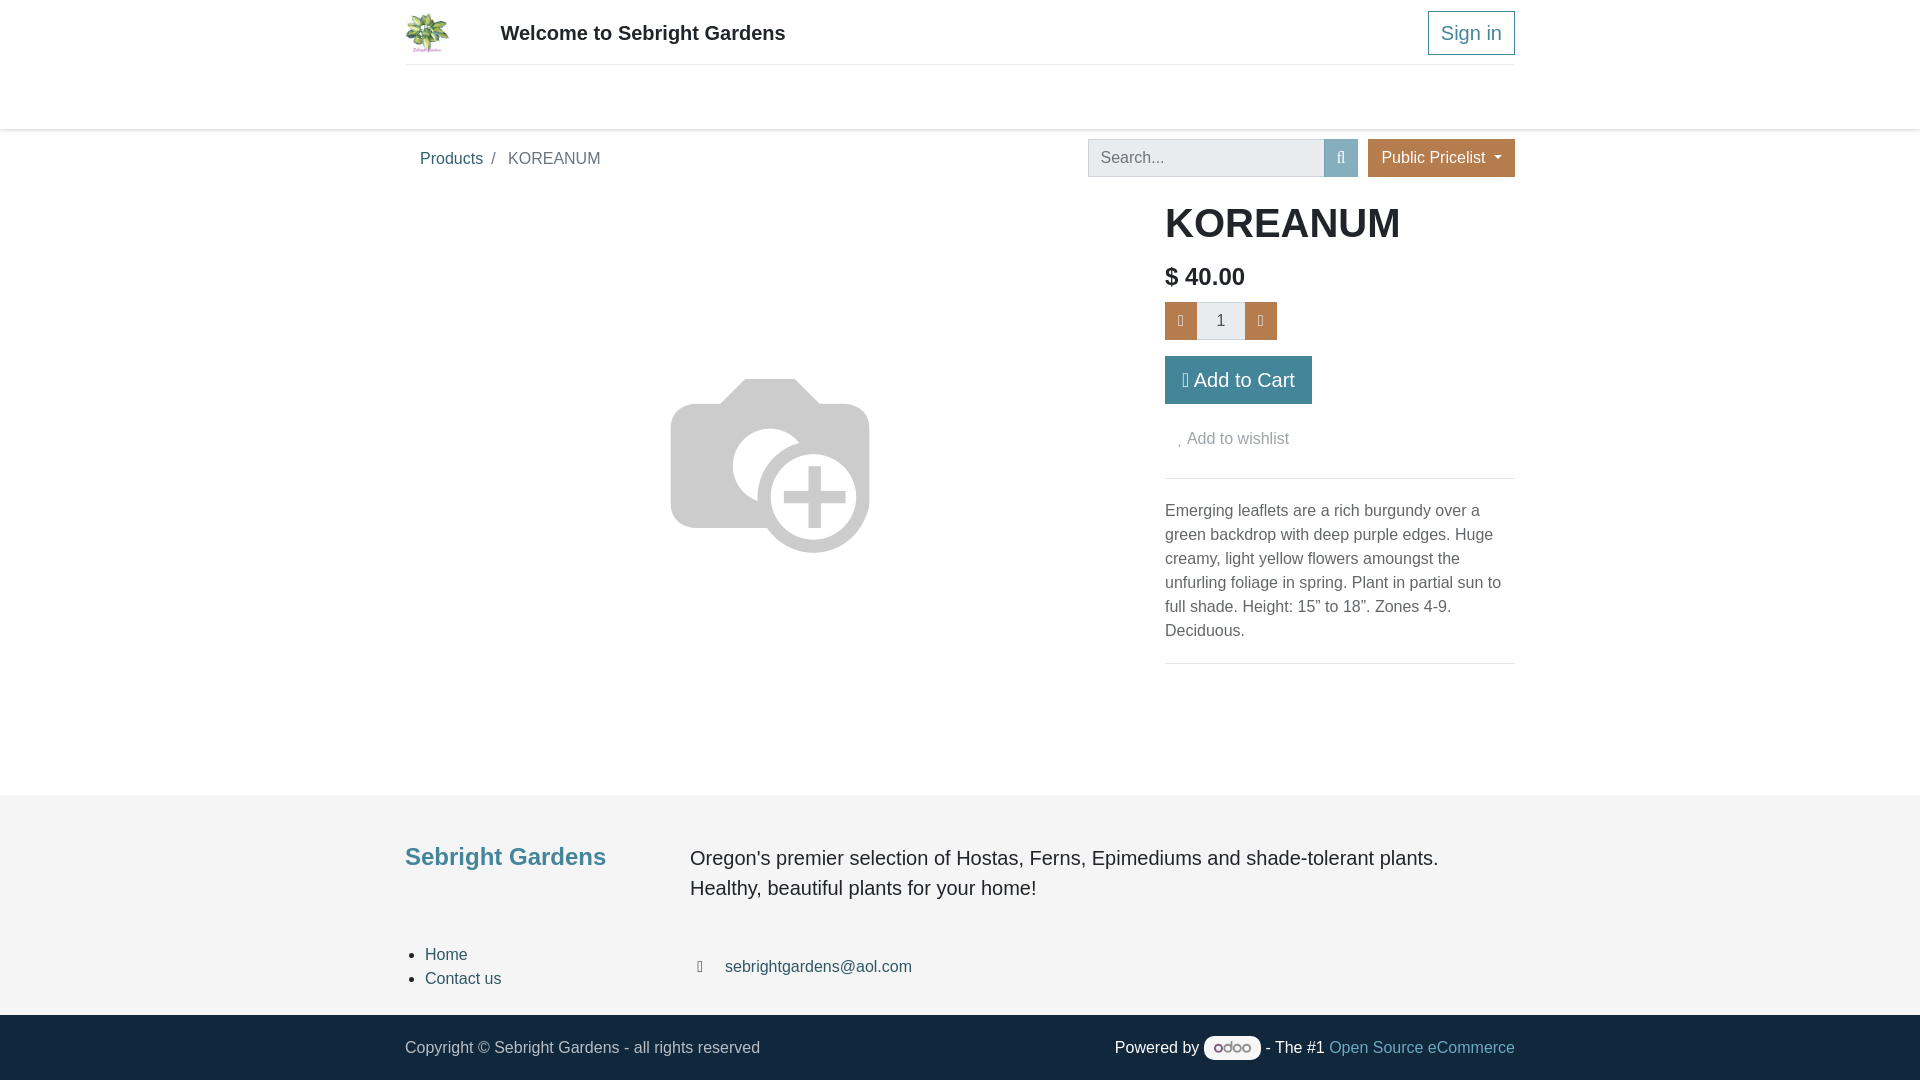 Image resolution: width=1920 pixels, height=1080 pixels. What do you see at coordinates (1233, 438) in the screenshot?
I see `Add to wishlist` at bounding box center [1233, 438].